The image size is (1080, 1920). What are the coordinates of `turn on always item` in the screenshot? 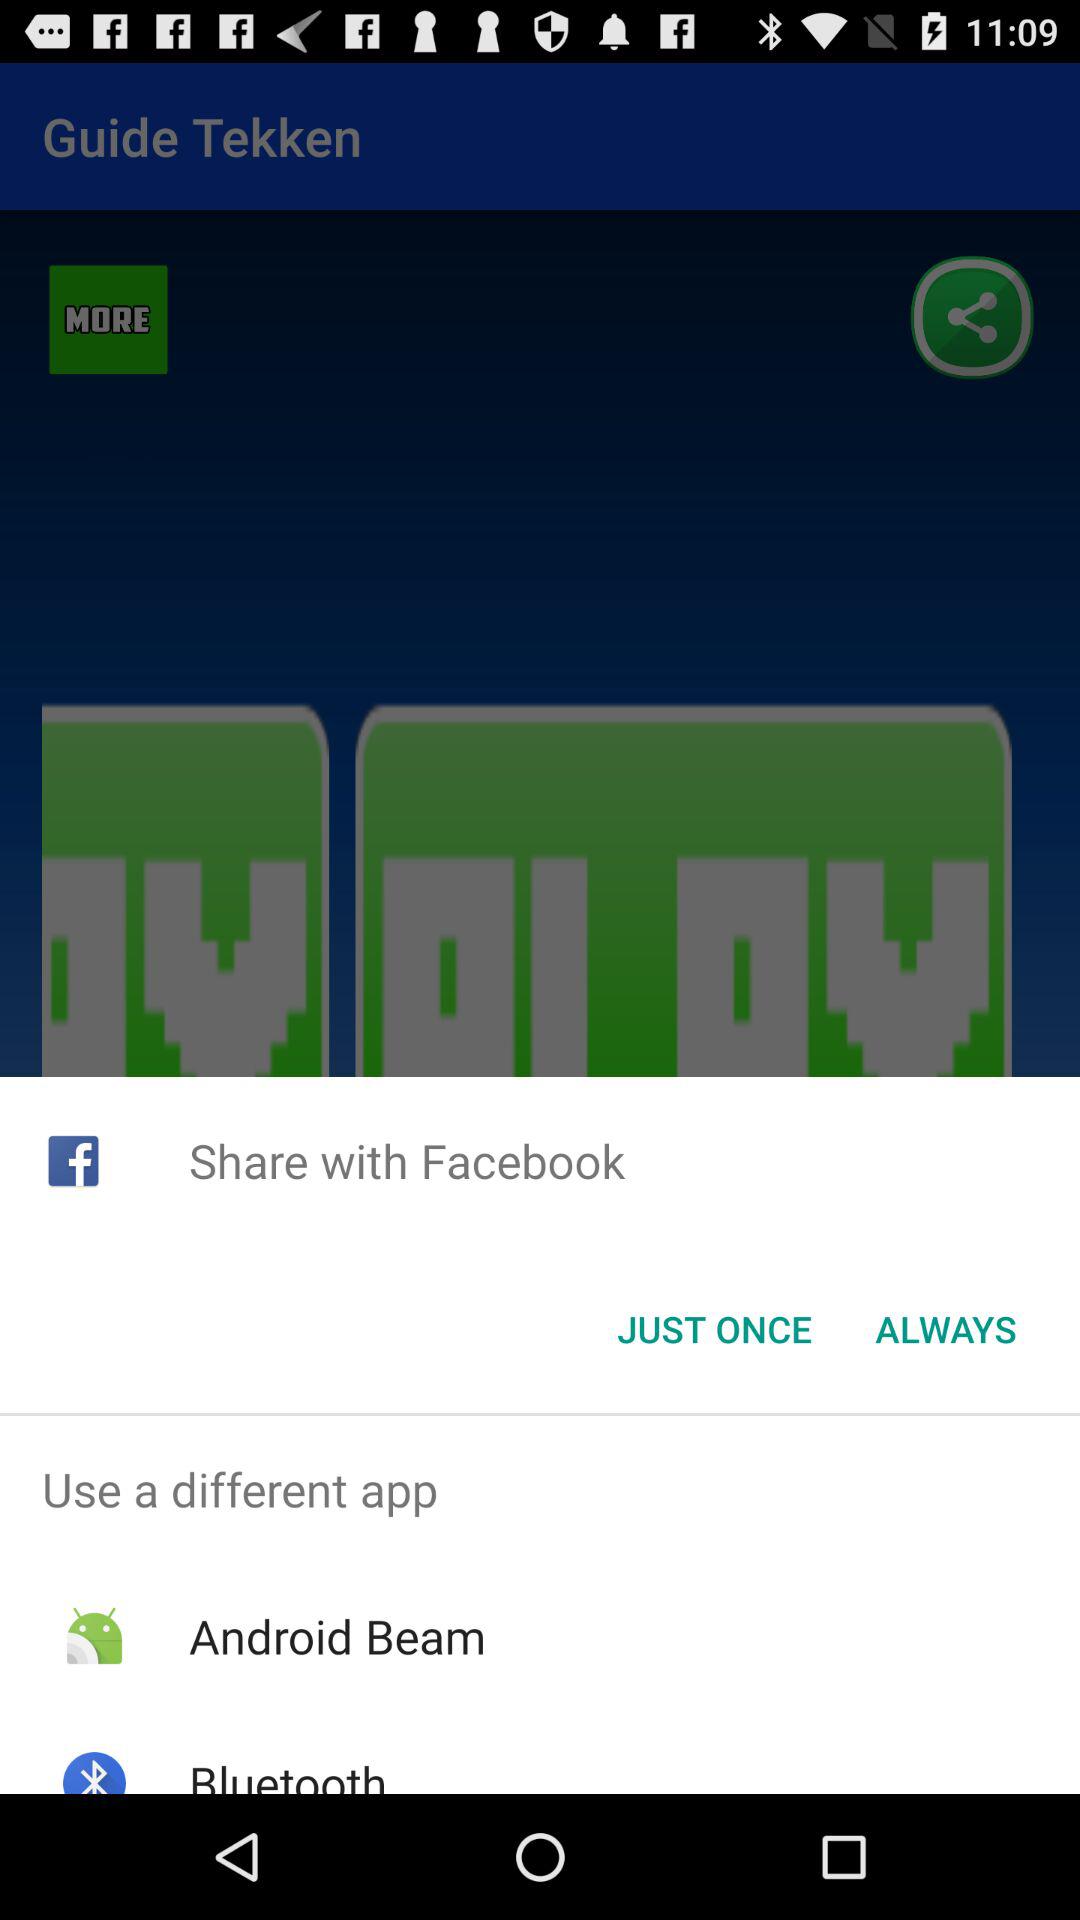 It's located at (946, 1329).